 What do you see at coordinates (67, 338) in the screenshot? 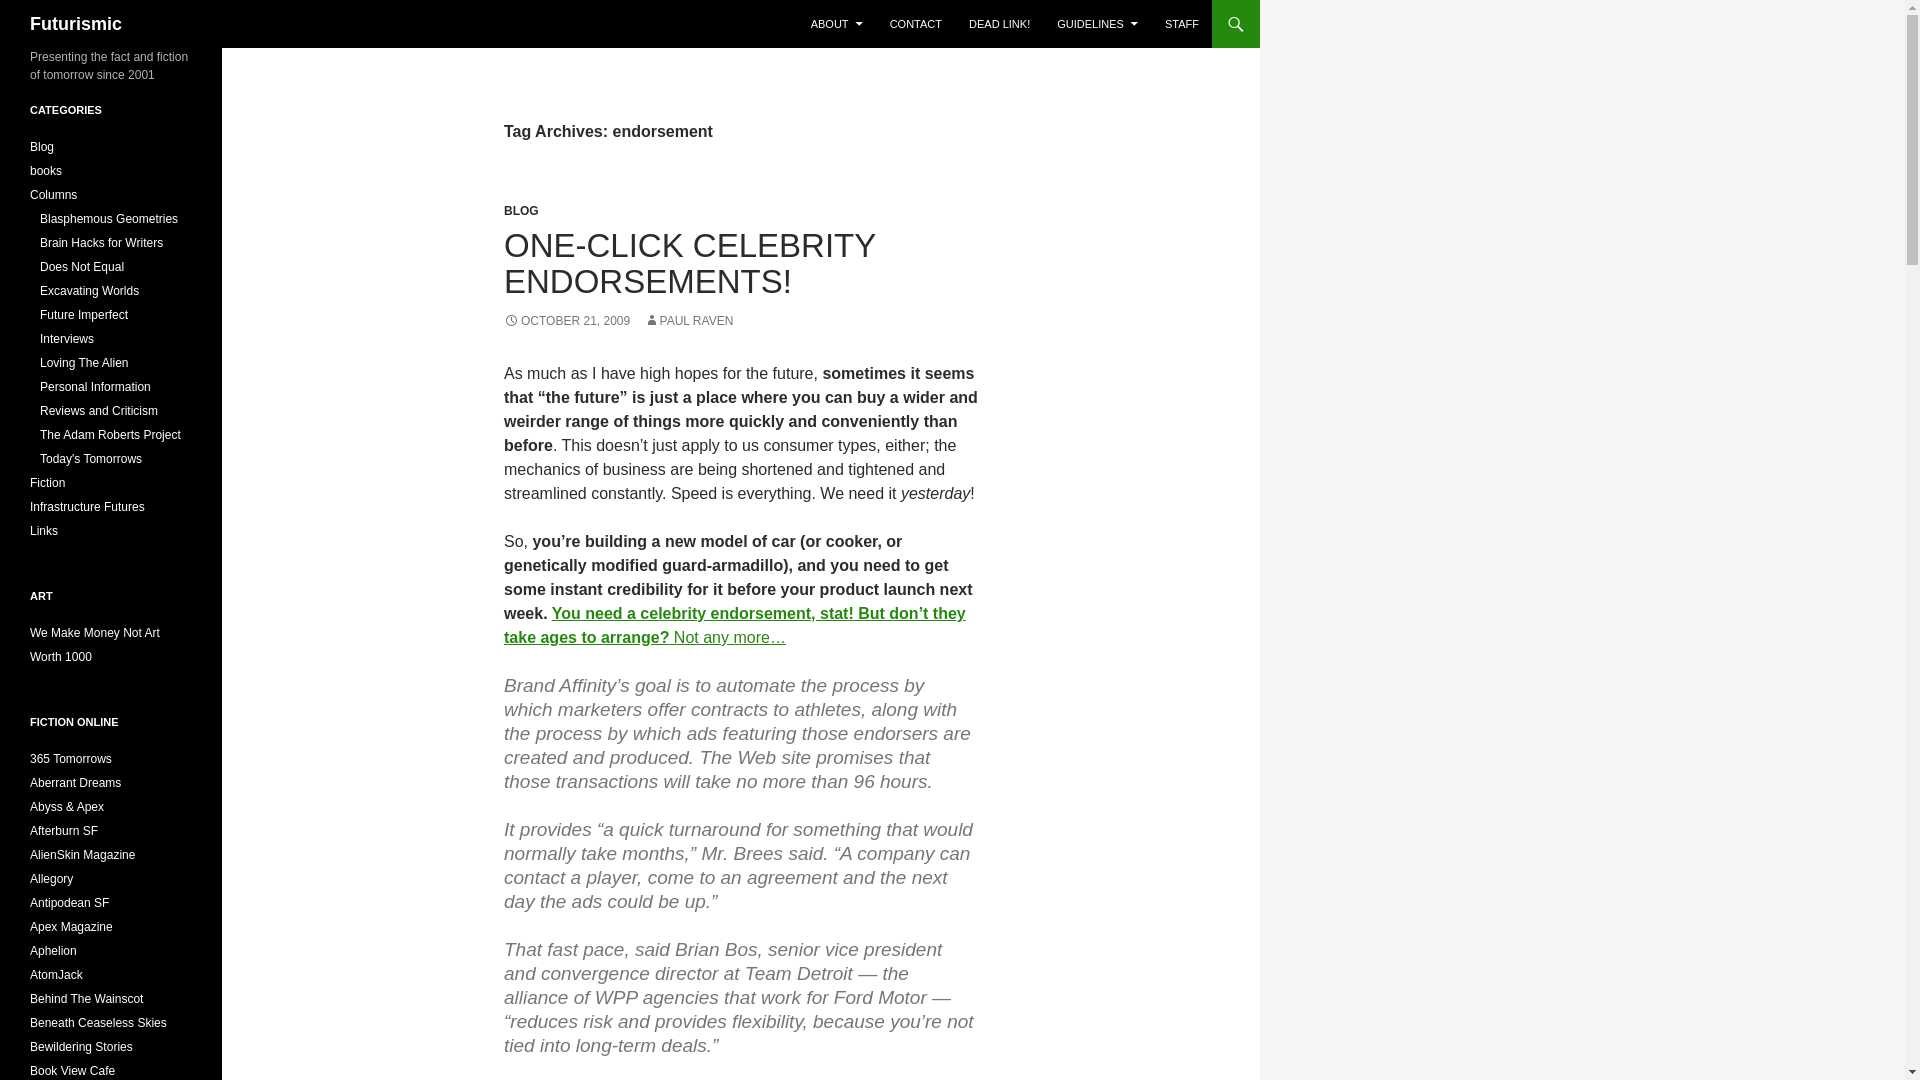
I see `Interviews` at bounding box center [67, 338].